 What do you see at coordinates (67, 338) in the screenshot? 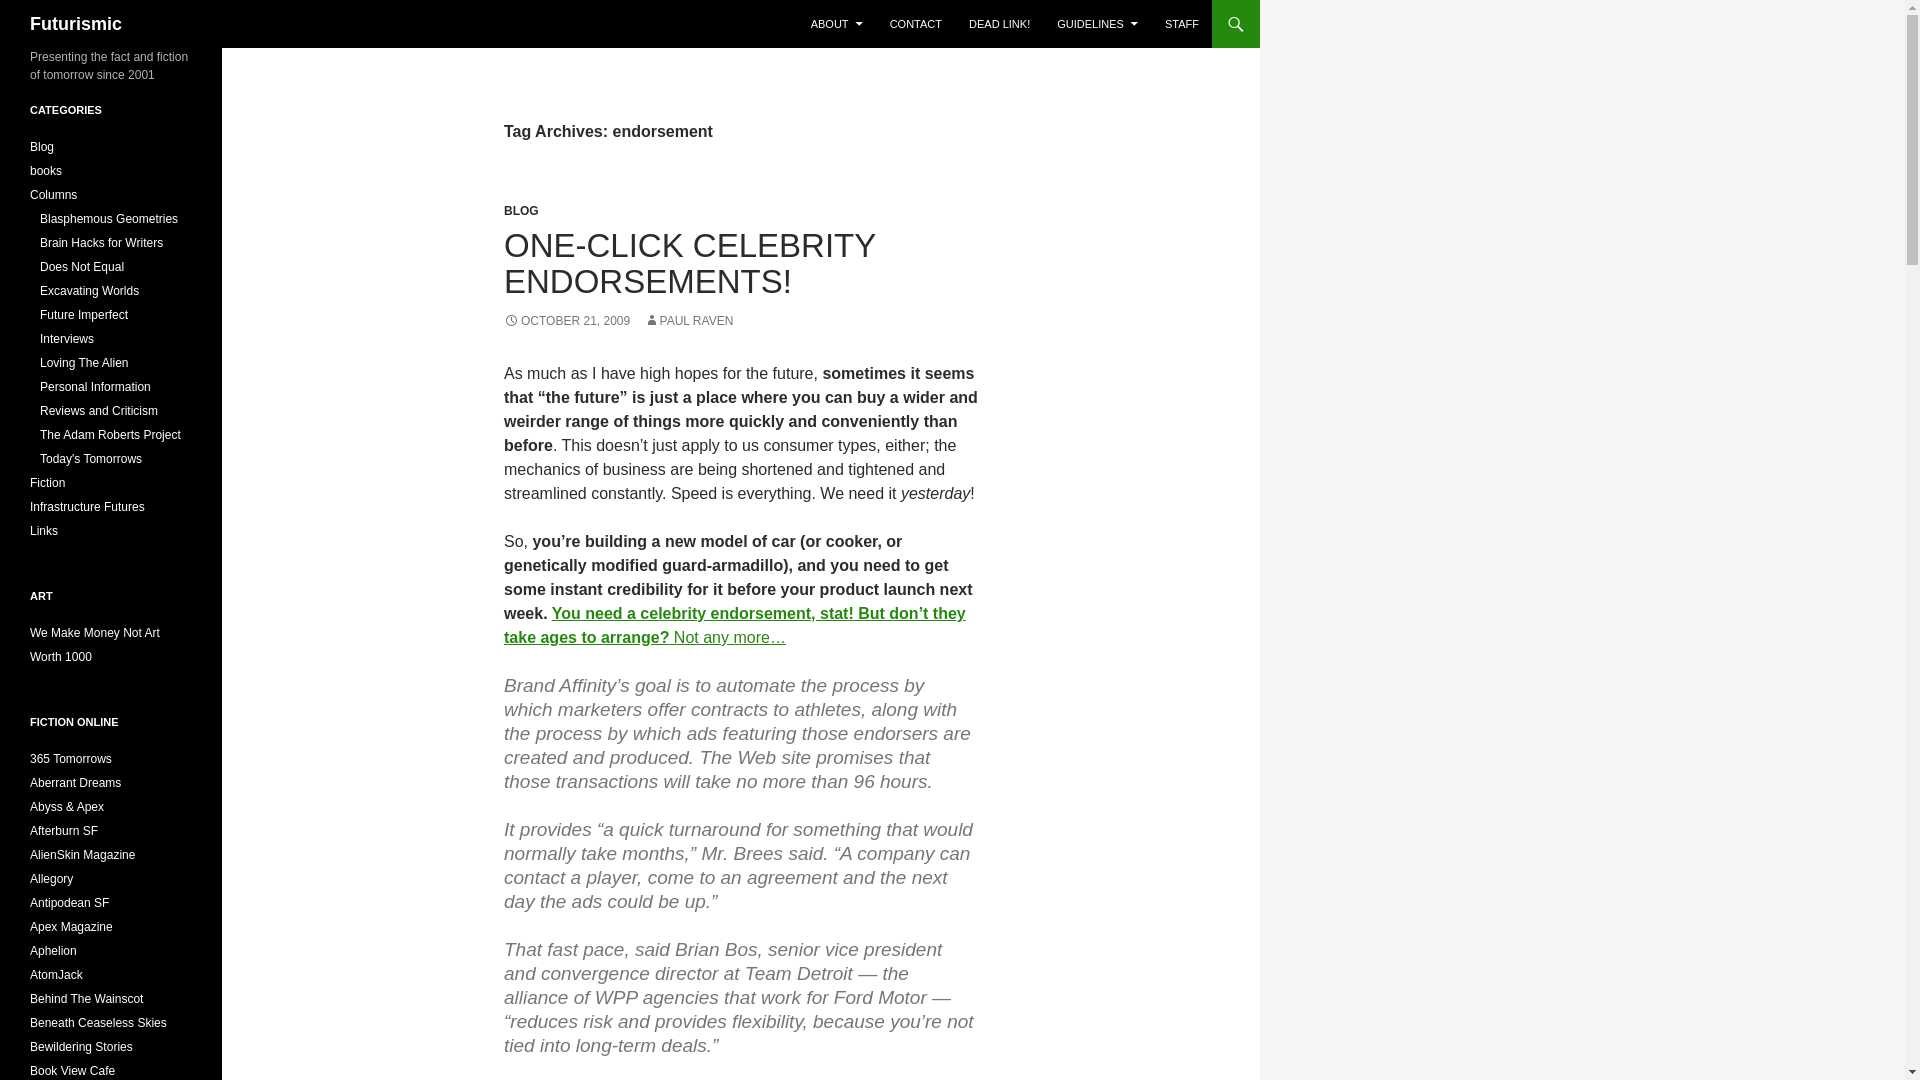
I see `Interviews` at bounding box center [67, 338].